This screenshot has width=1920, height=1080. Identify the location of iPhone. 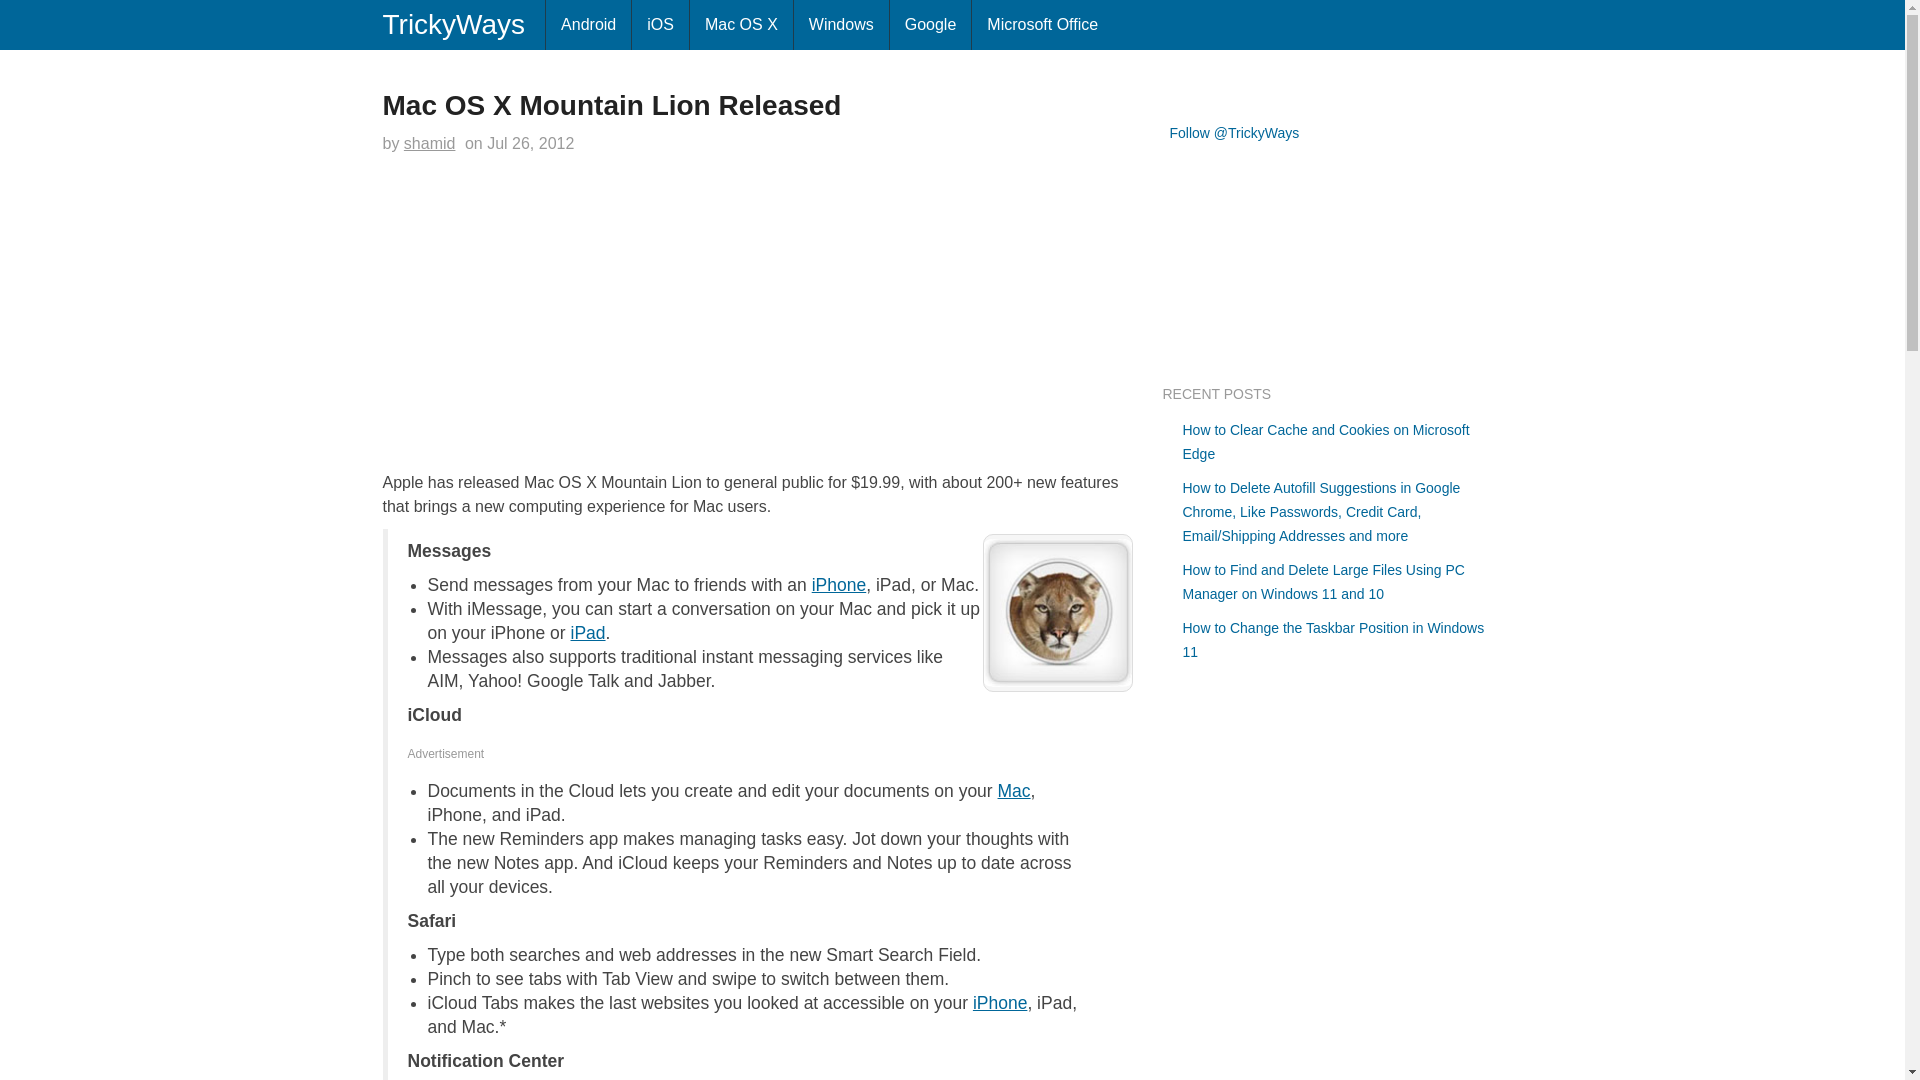
(1000, 1002).